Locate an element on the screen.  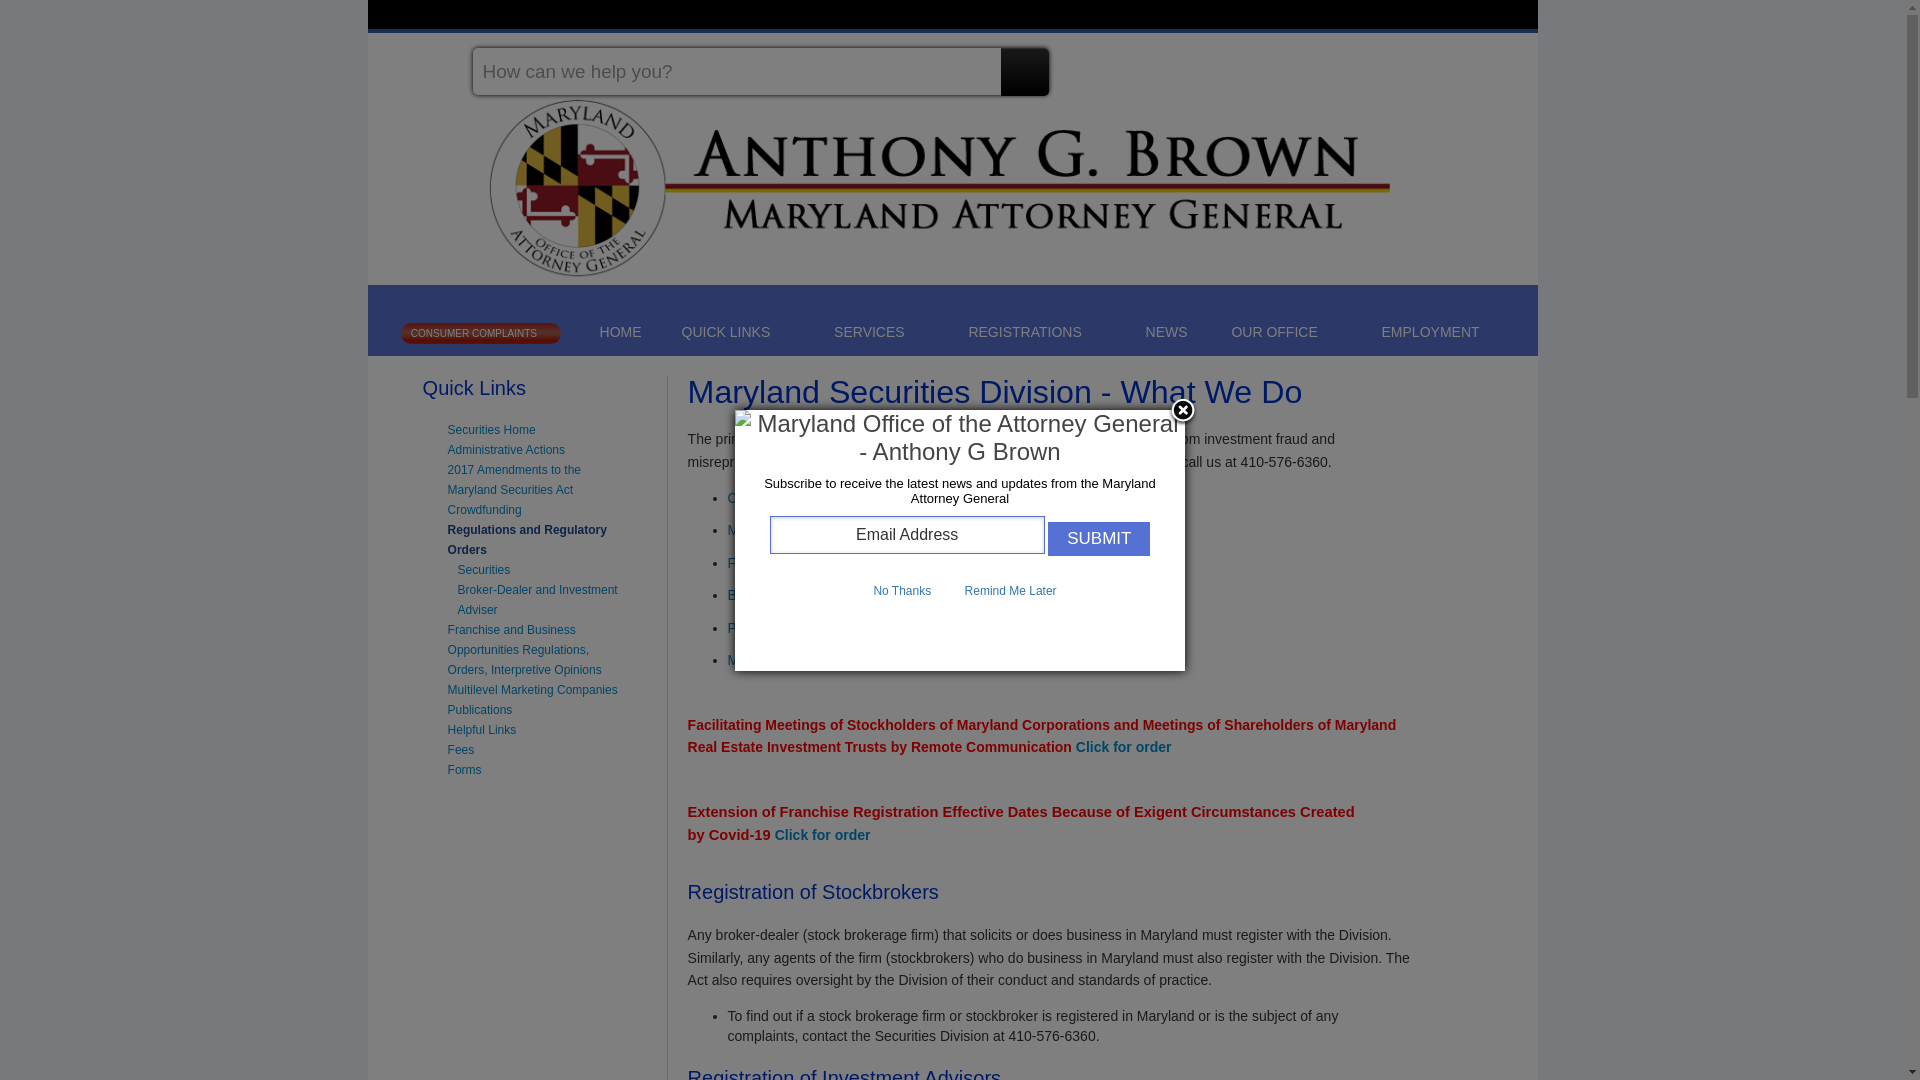
SERVICES is located at coordinates (879, 331).